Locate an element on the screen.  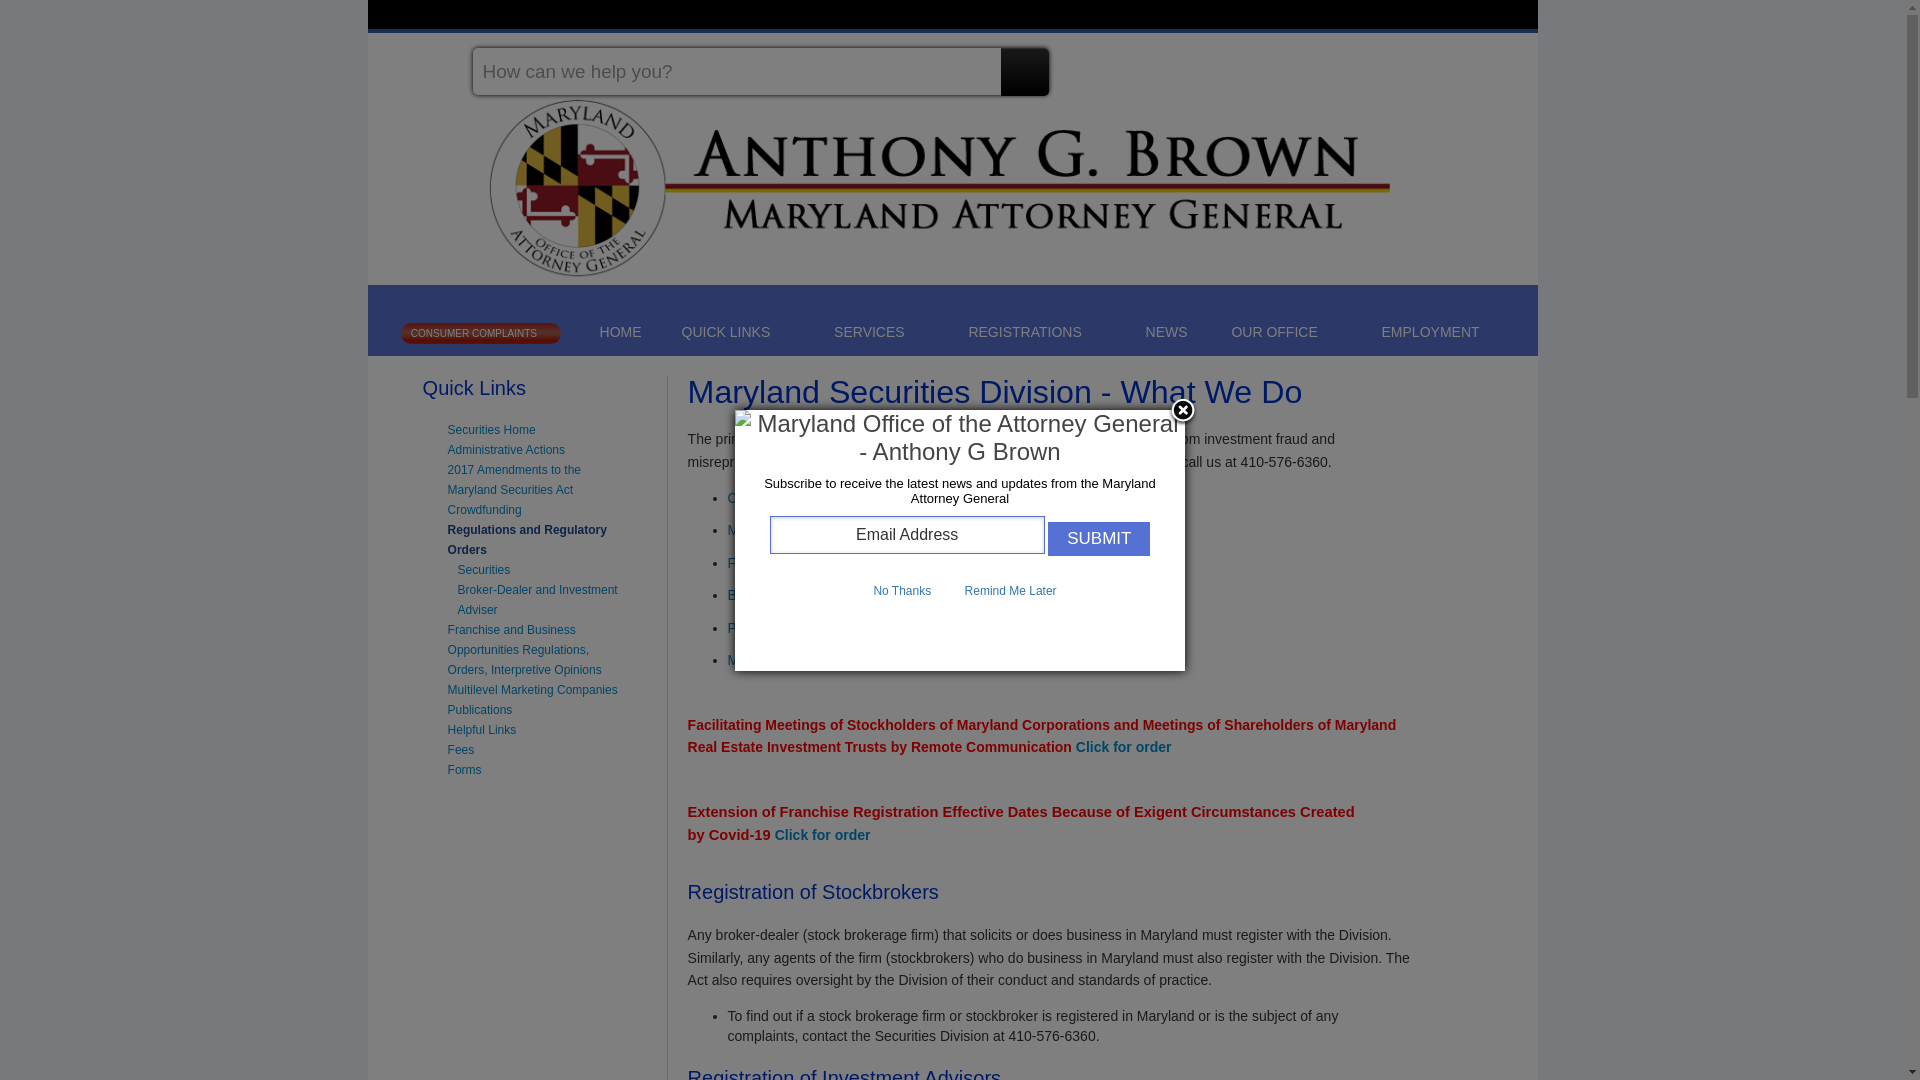
SERVICES is located at coordinates (879, 331).